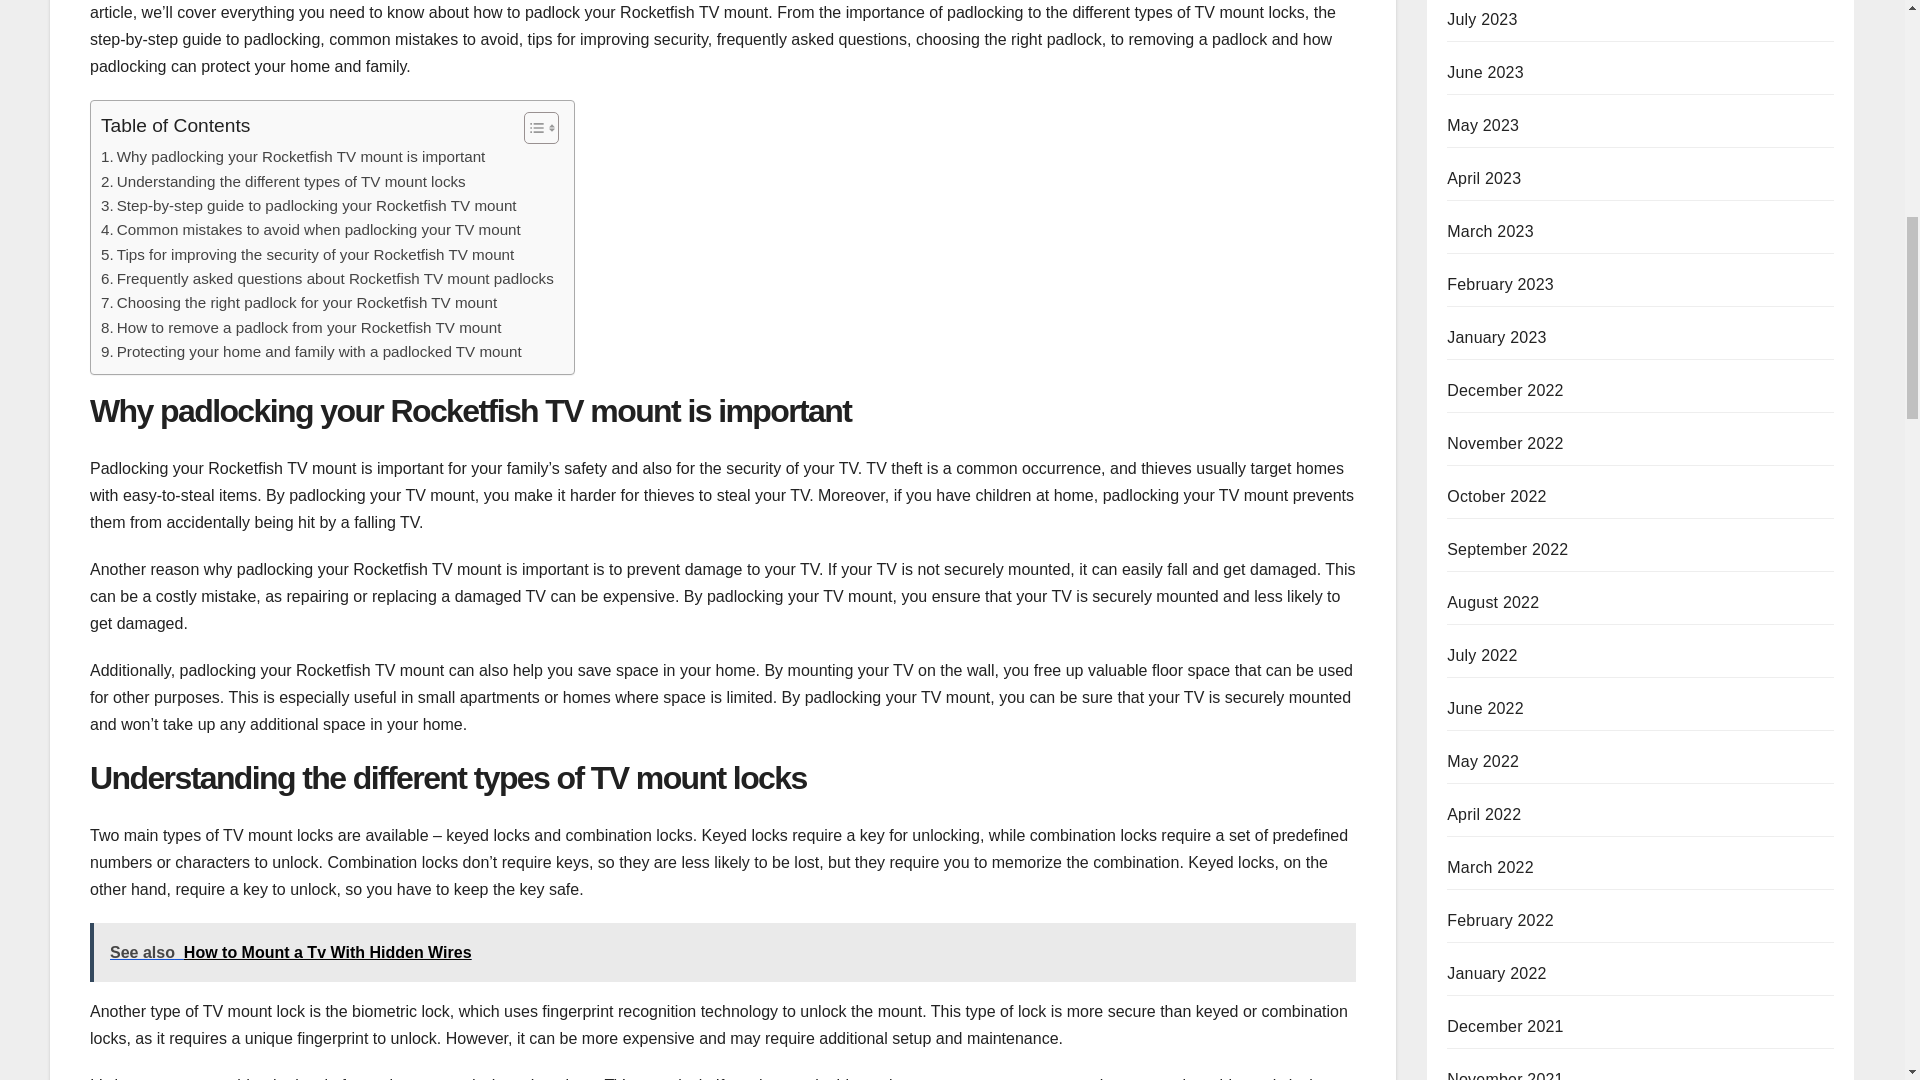 The height and width of the screenshot is (1080, 1920). Describe the element at coordinates (312, 352) in the screenshot. I see `Protecting your home and family with a padlocked TV mount` at that location.